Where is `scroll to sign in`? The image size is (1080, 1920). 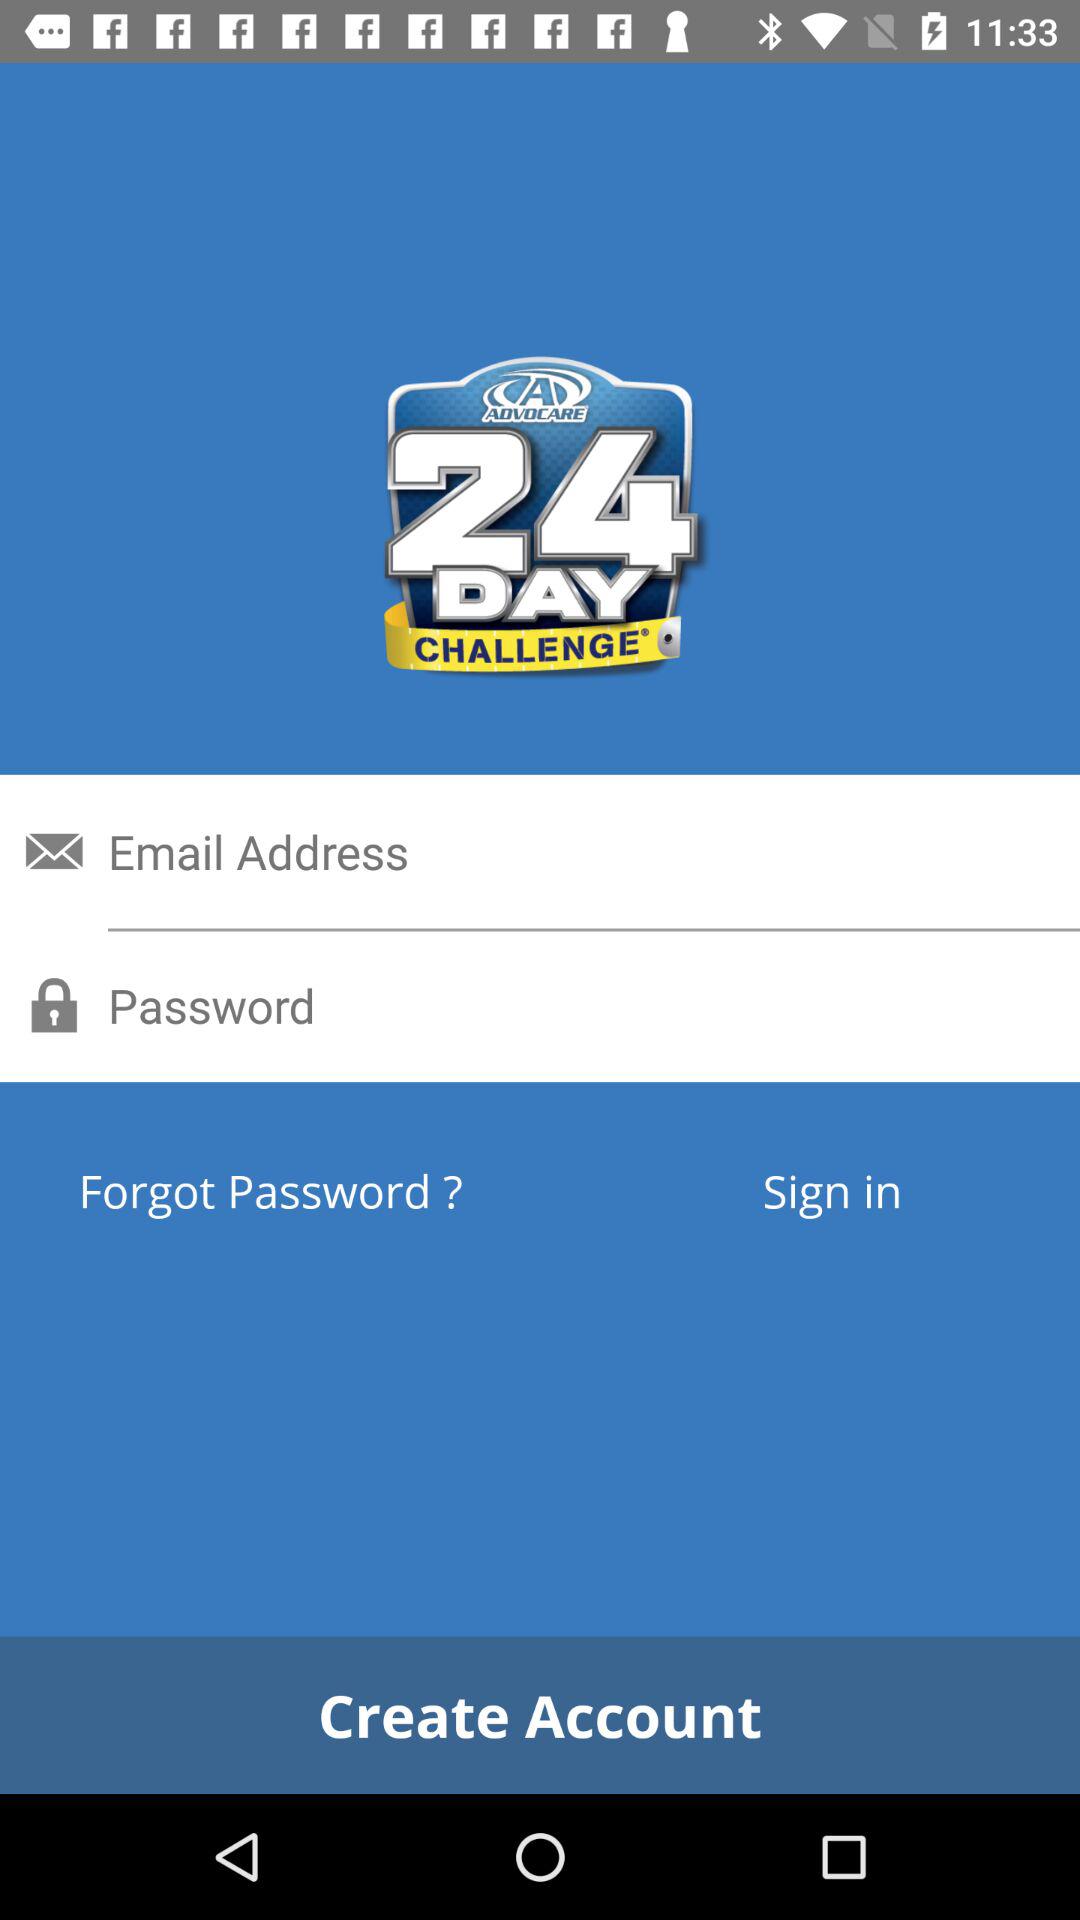
scroll to sign in is located at coordinates (832, 1190).